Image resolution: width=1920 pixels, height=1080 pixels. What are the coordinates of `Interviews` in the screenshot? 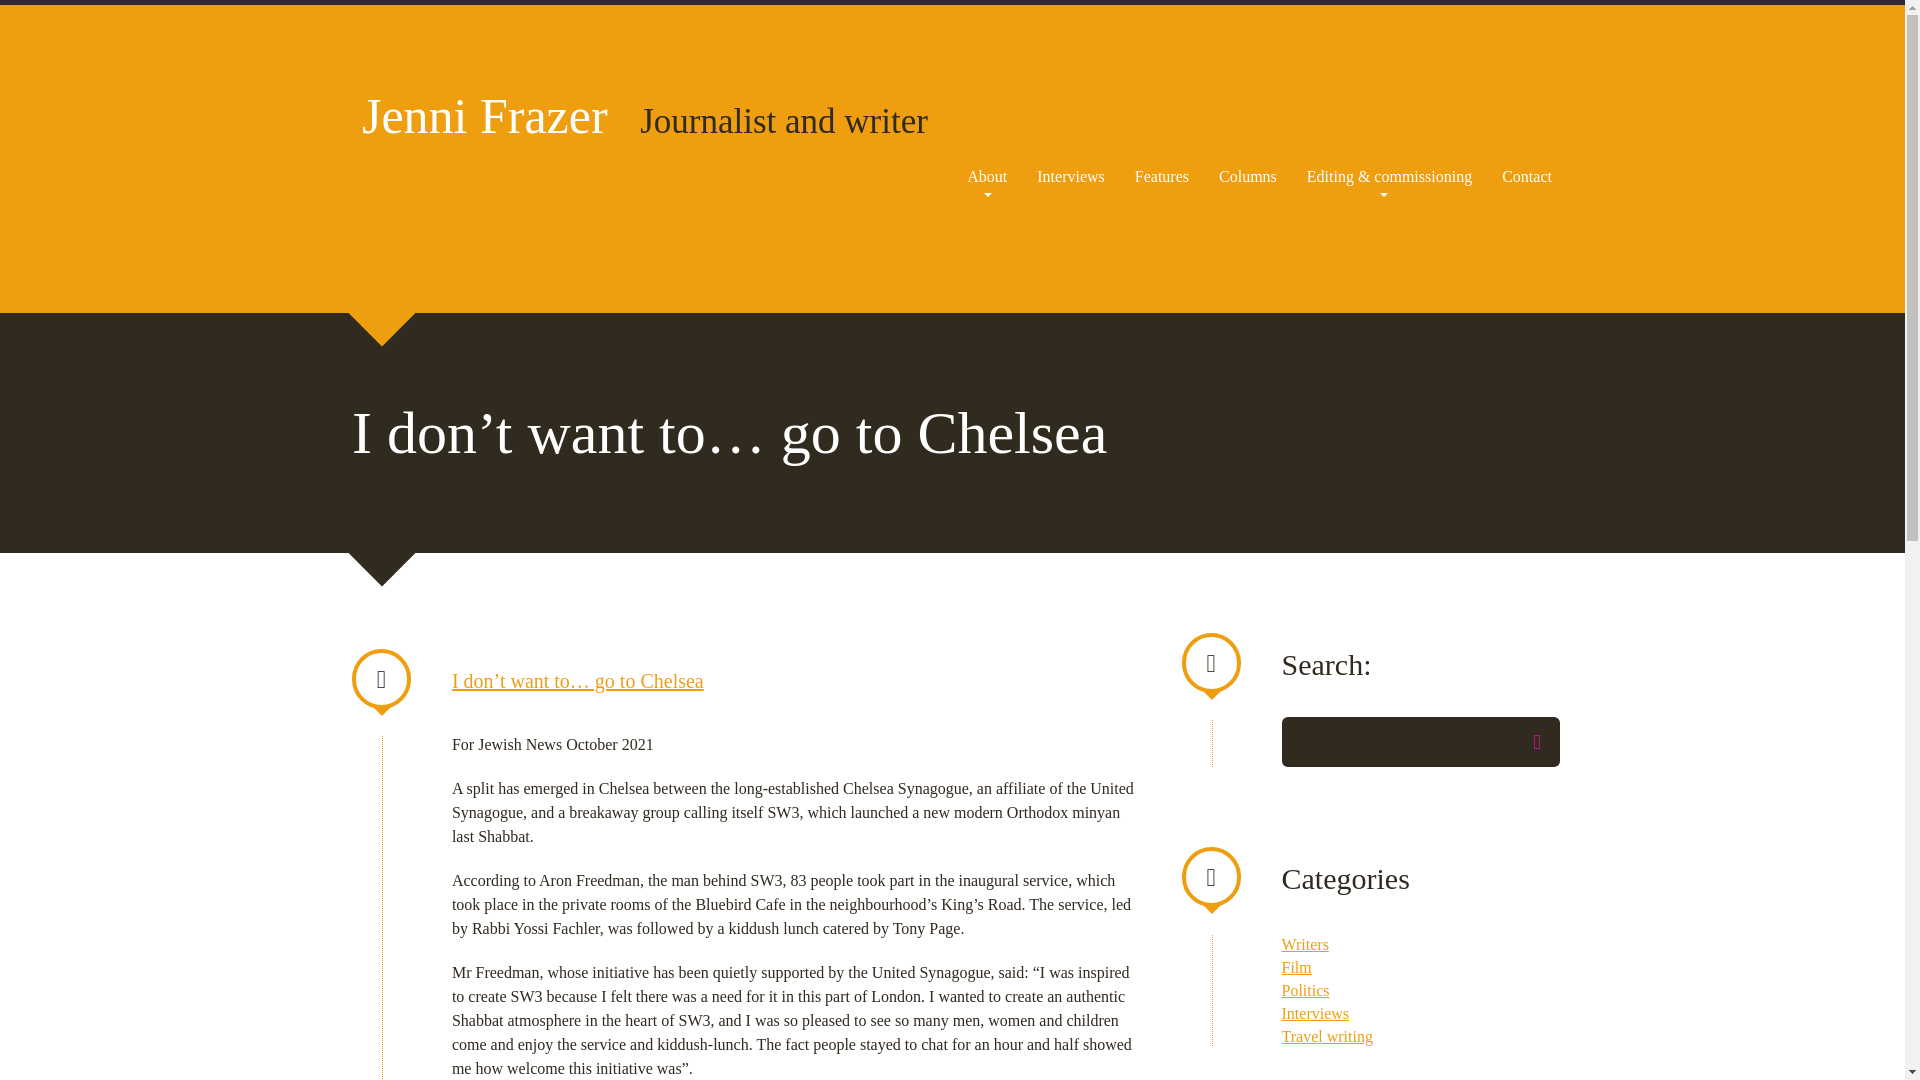 It's located at (1316, 1013).